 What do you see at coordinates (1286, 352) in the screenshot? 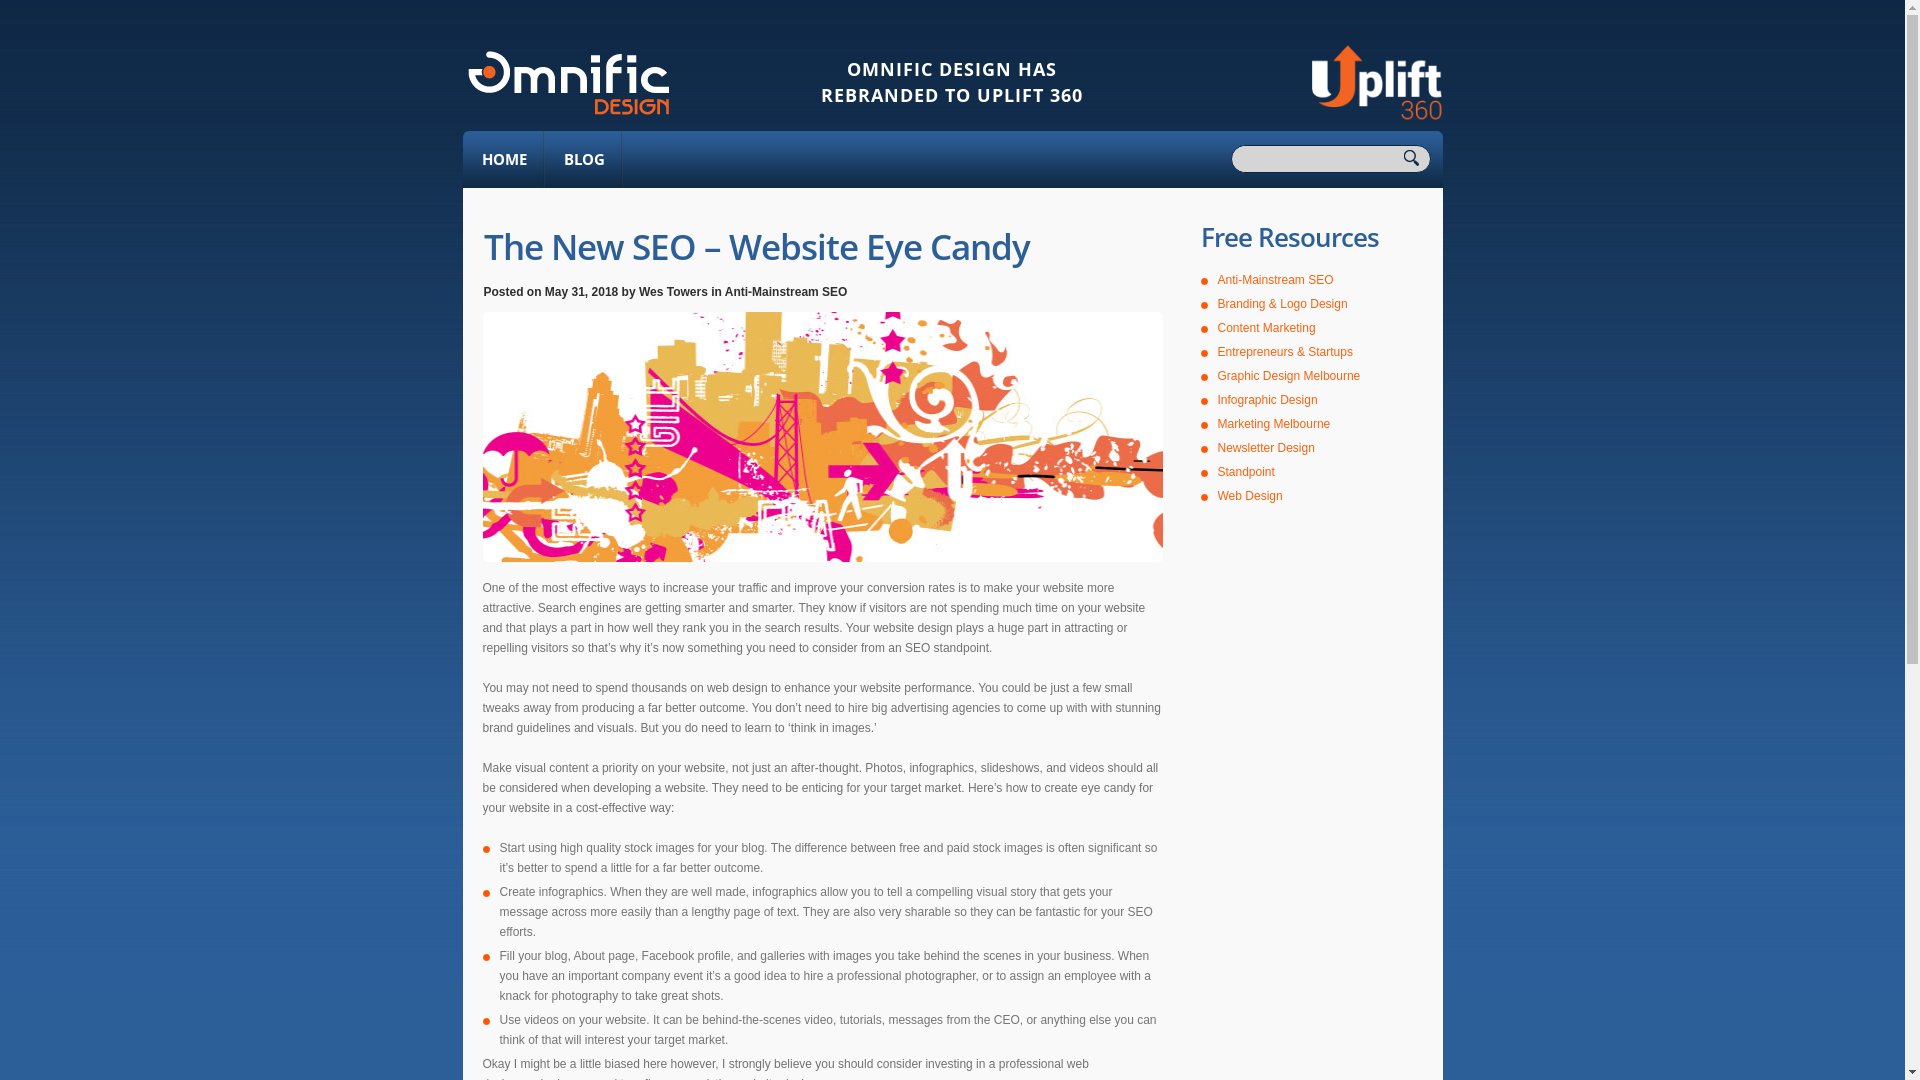
I see `Entrepreneurs & Startups` at bounding box center [1286, 352].